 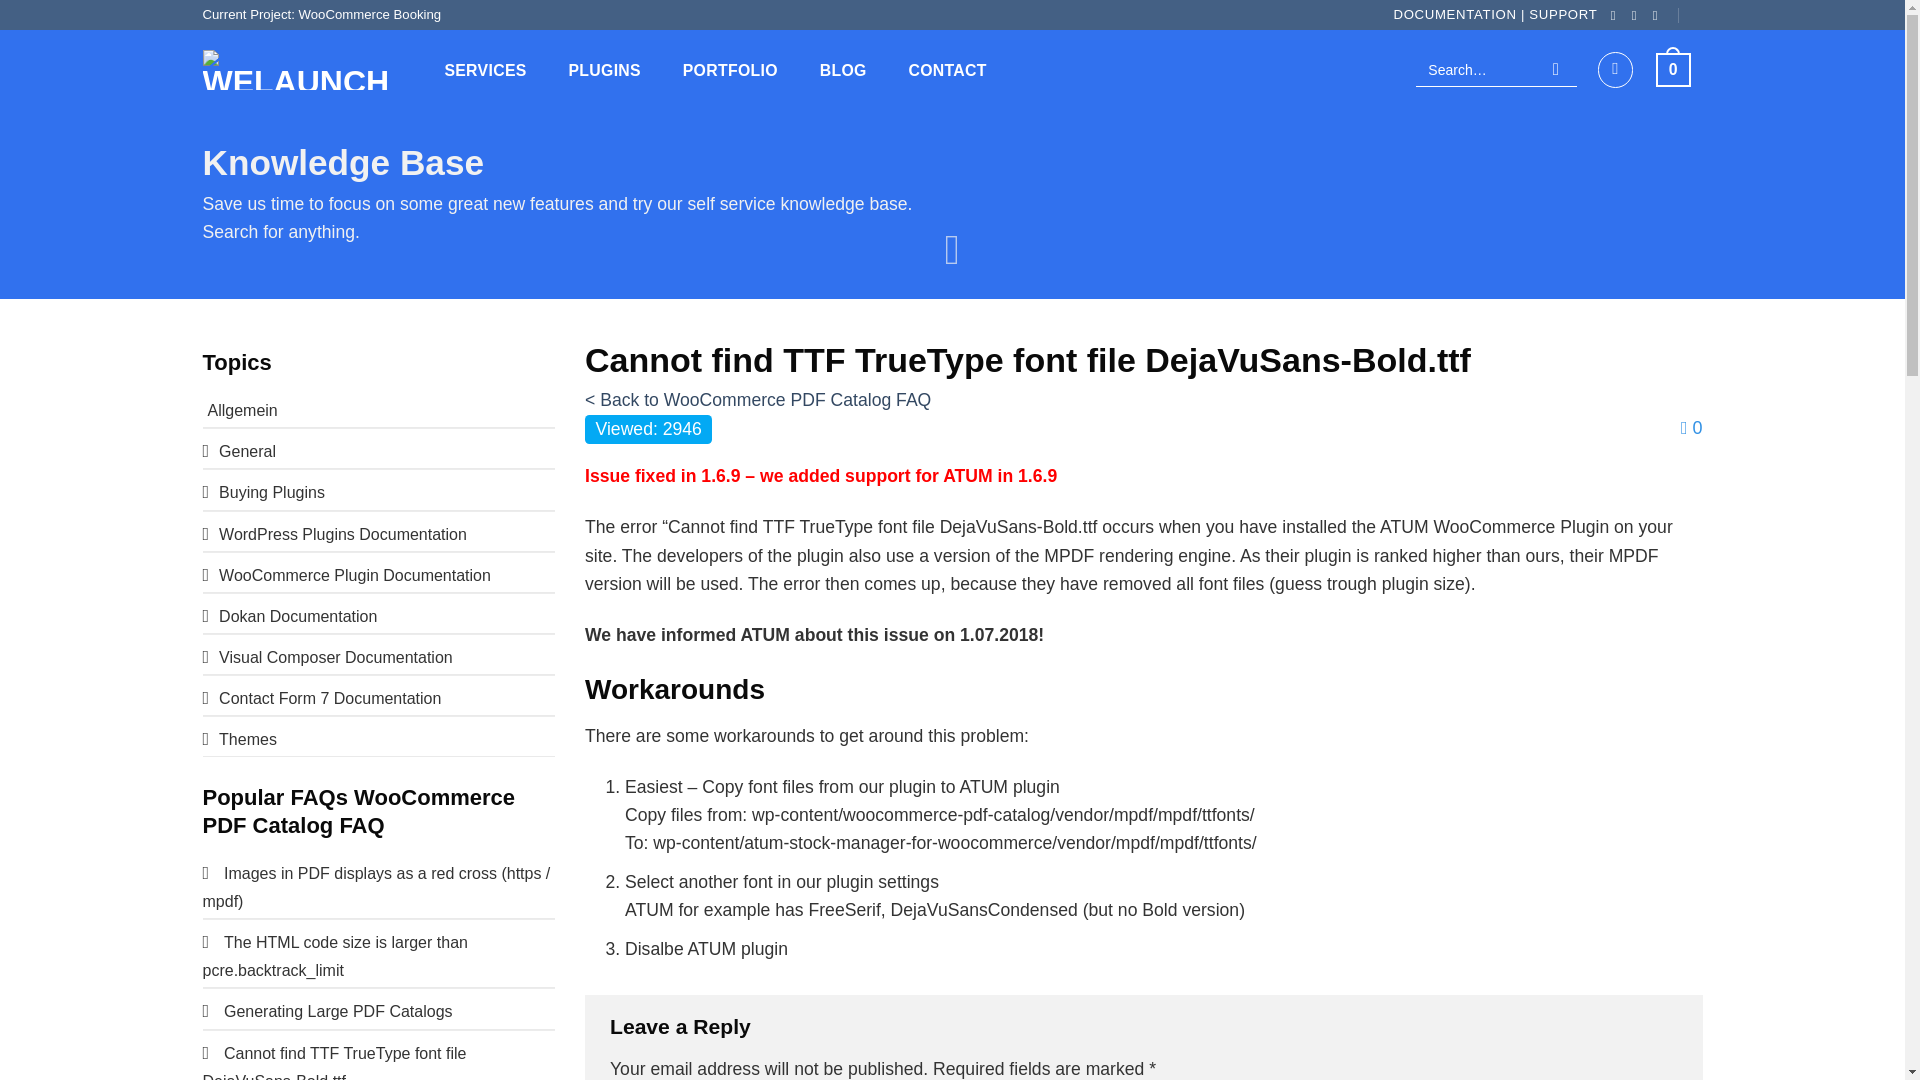 I want to click on PORTFOLIO, so click(x=730, y=70).